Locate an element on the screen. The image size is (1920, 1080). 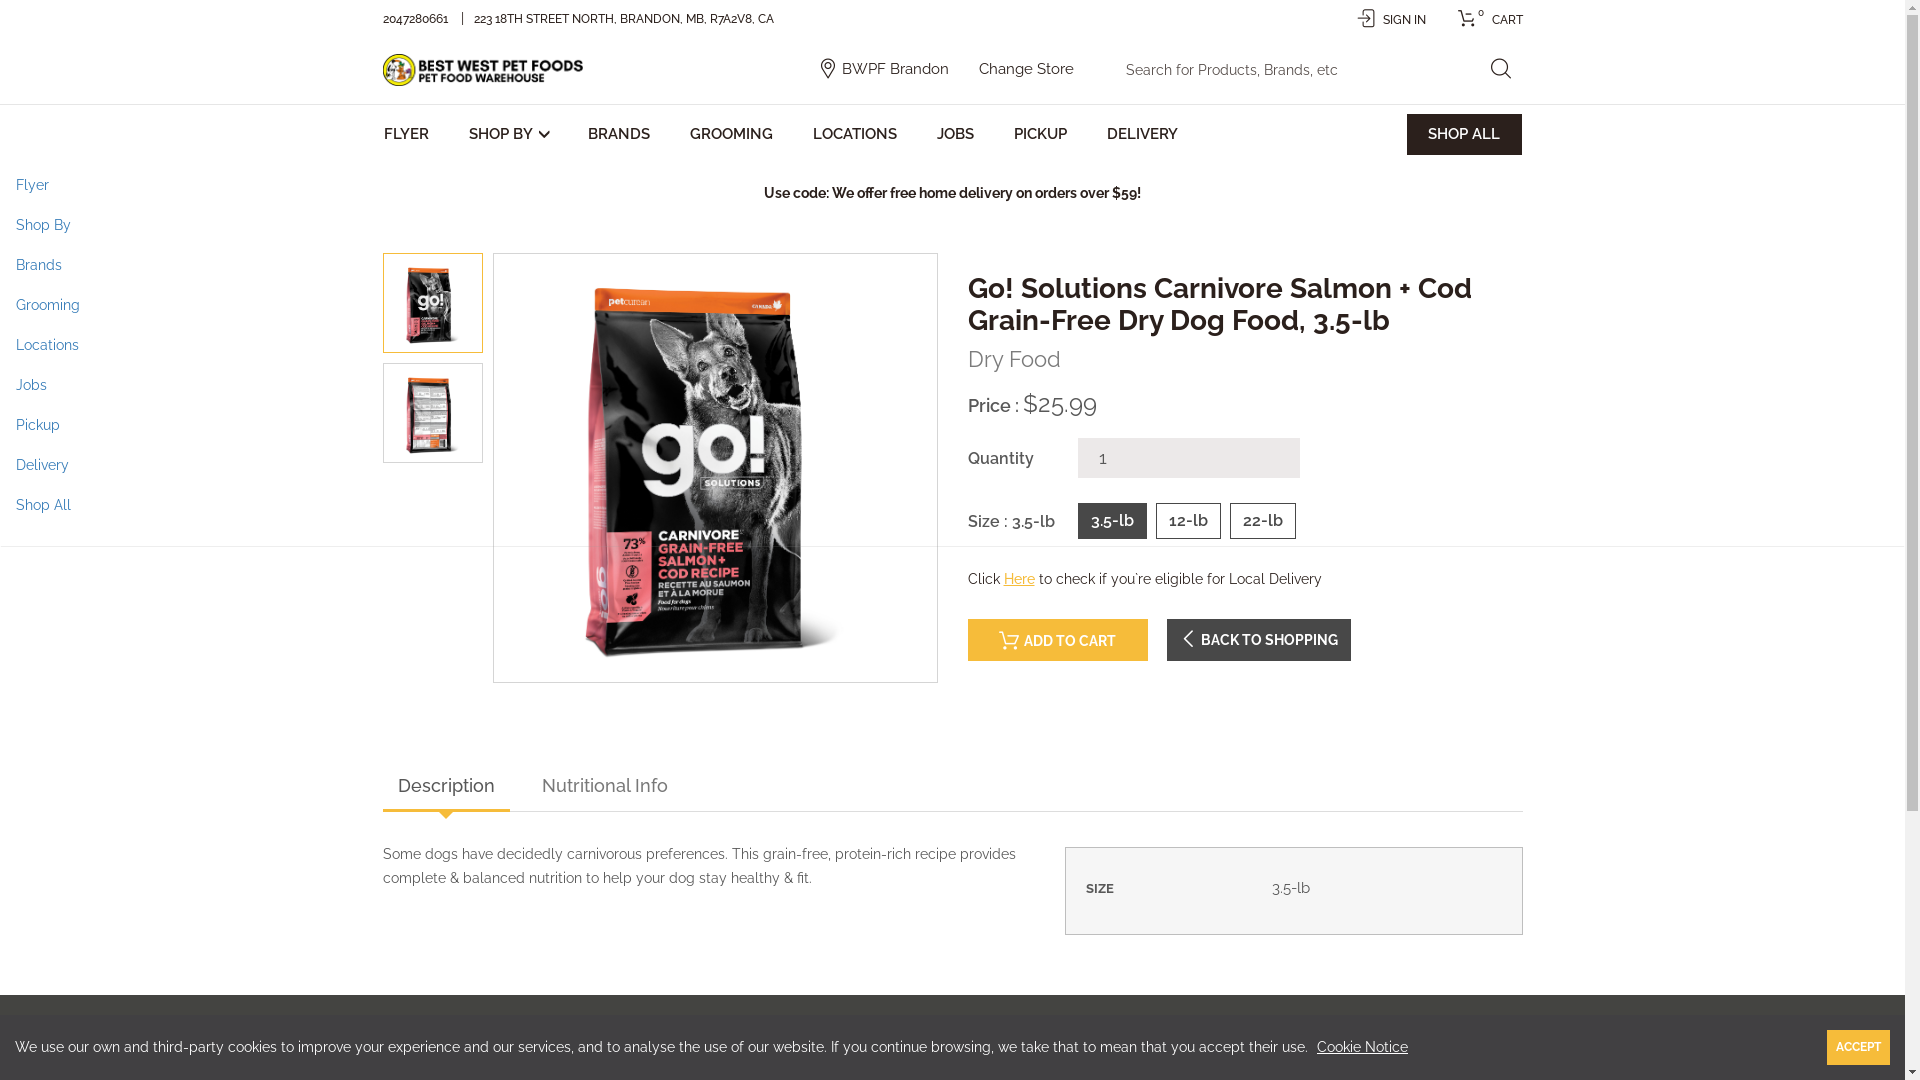
ACCEPT is located at coordinates (1858, 1048).